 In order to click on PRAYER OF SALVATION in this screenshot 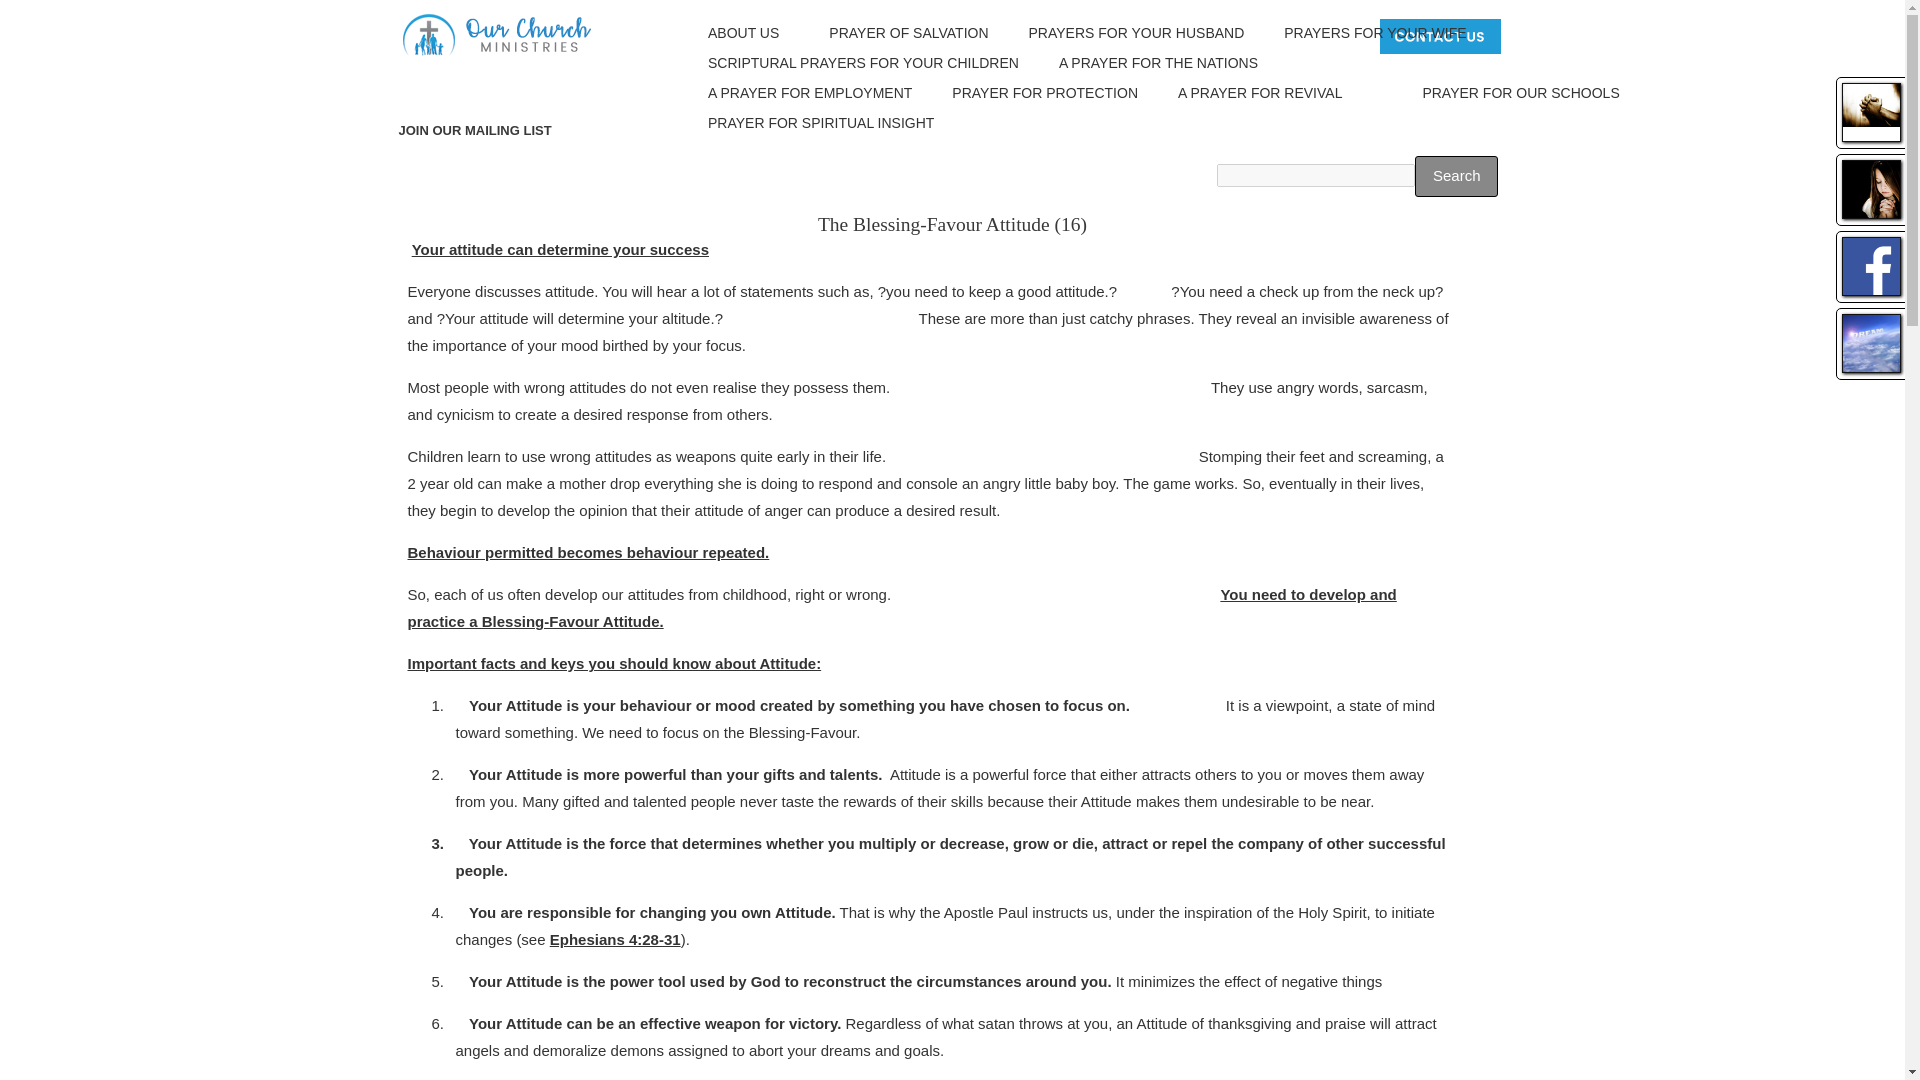, I will do `click(908, 33)`.